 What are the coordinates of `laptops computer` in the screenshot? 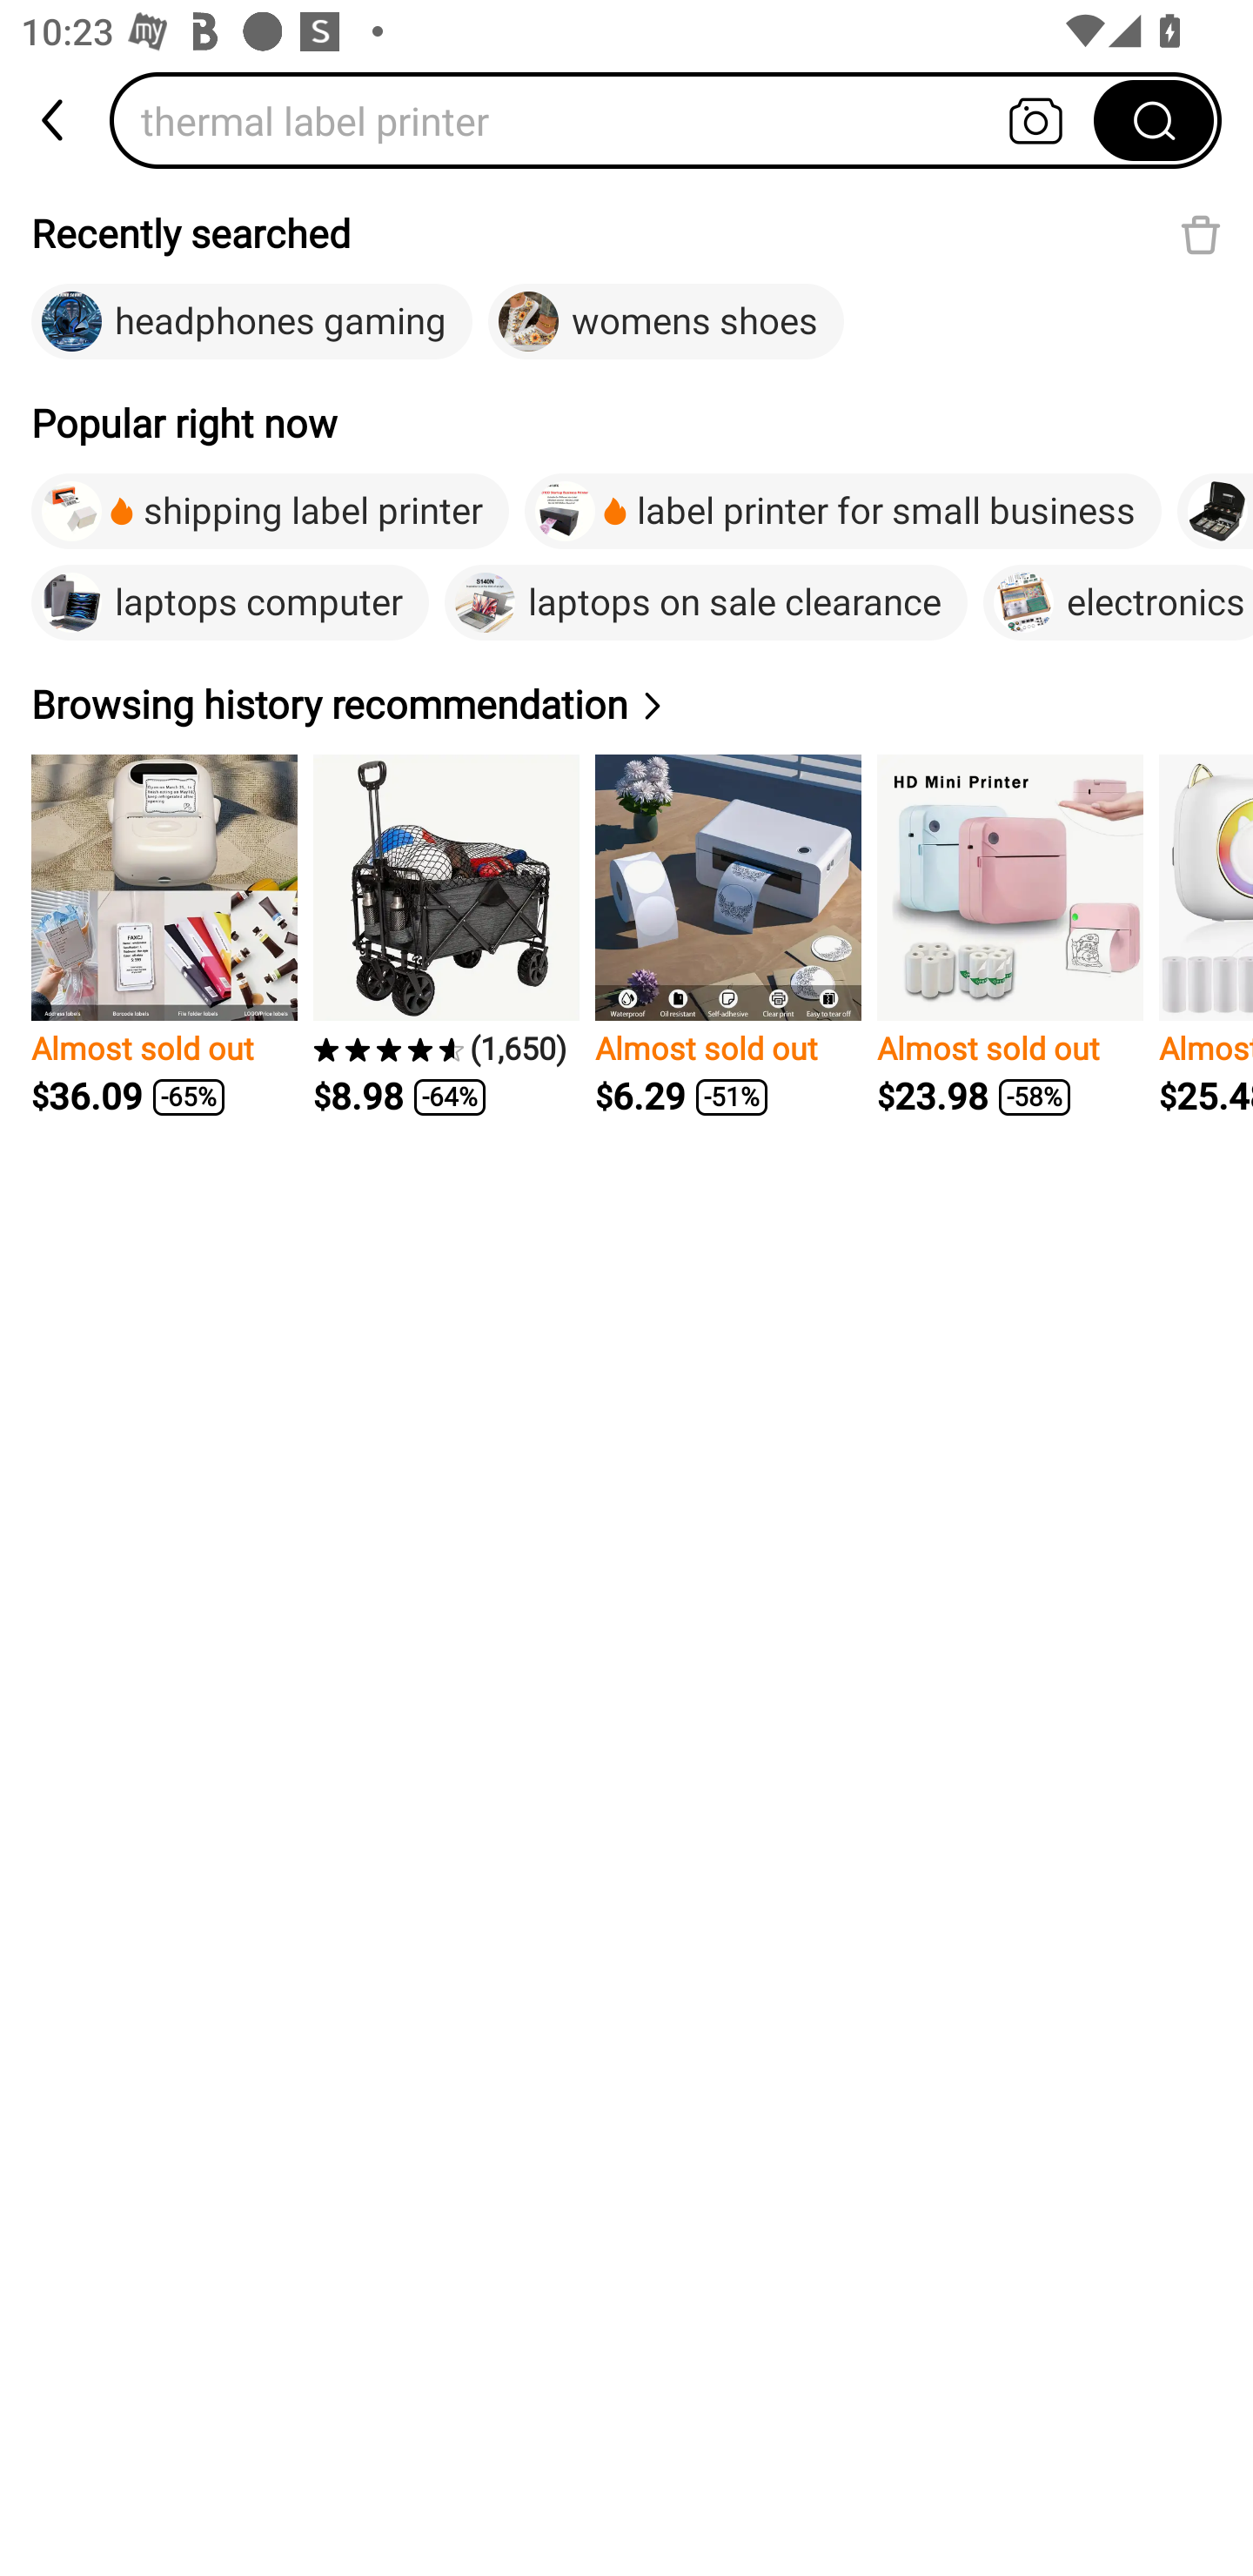 It's located at (230, 602).